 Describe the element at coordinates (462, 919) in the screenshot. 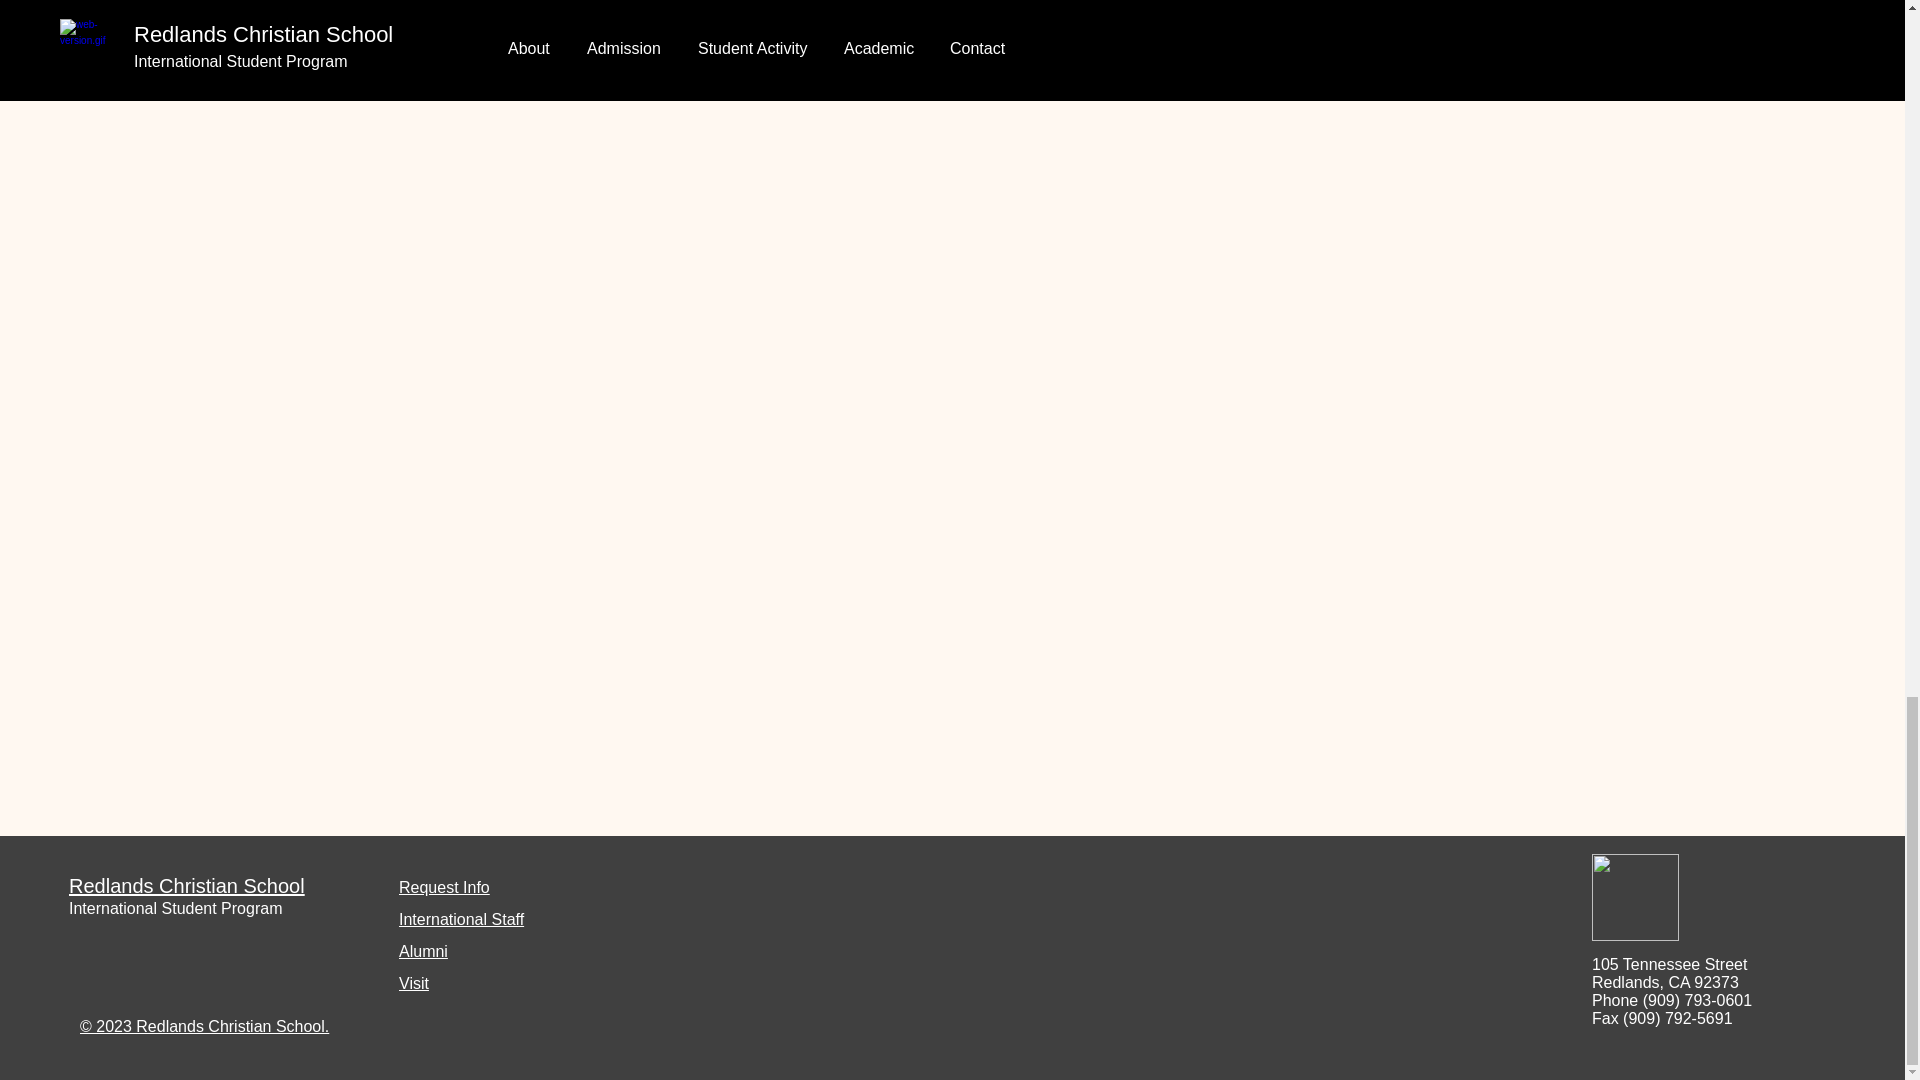

I see `International Staff` at that location.